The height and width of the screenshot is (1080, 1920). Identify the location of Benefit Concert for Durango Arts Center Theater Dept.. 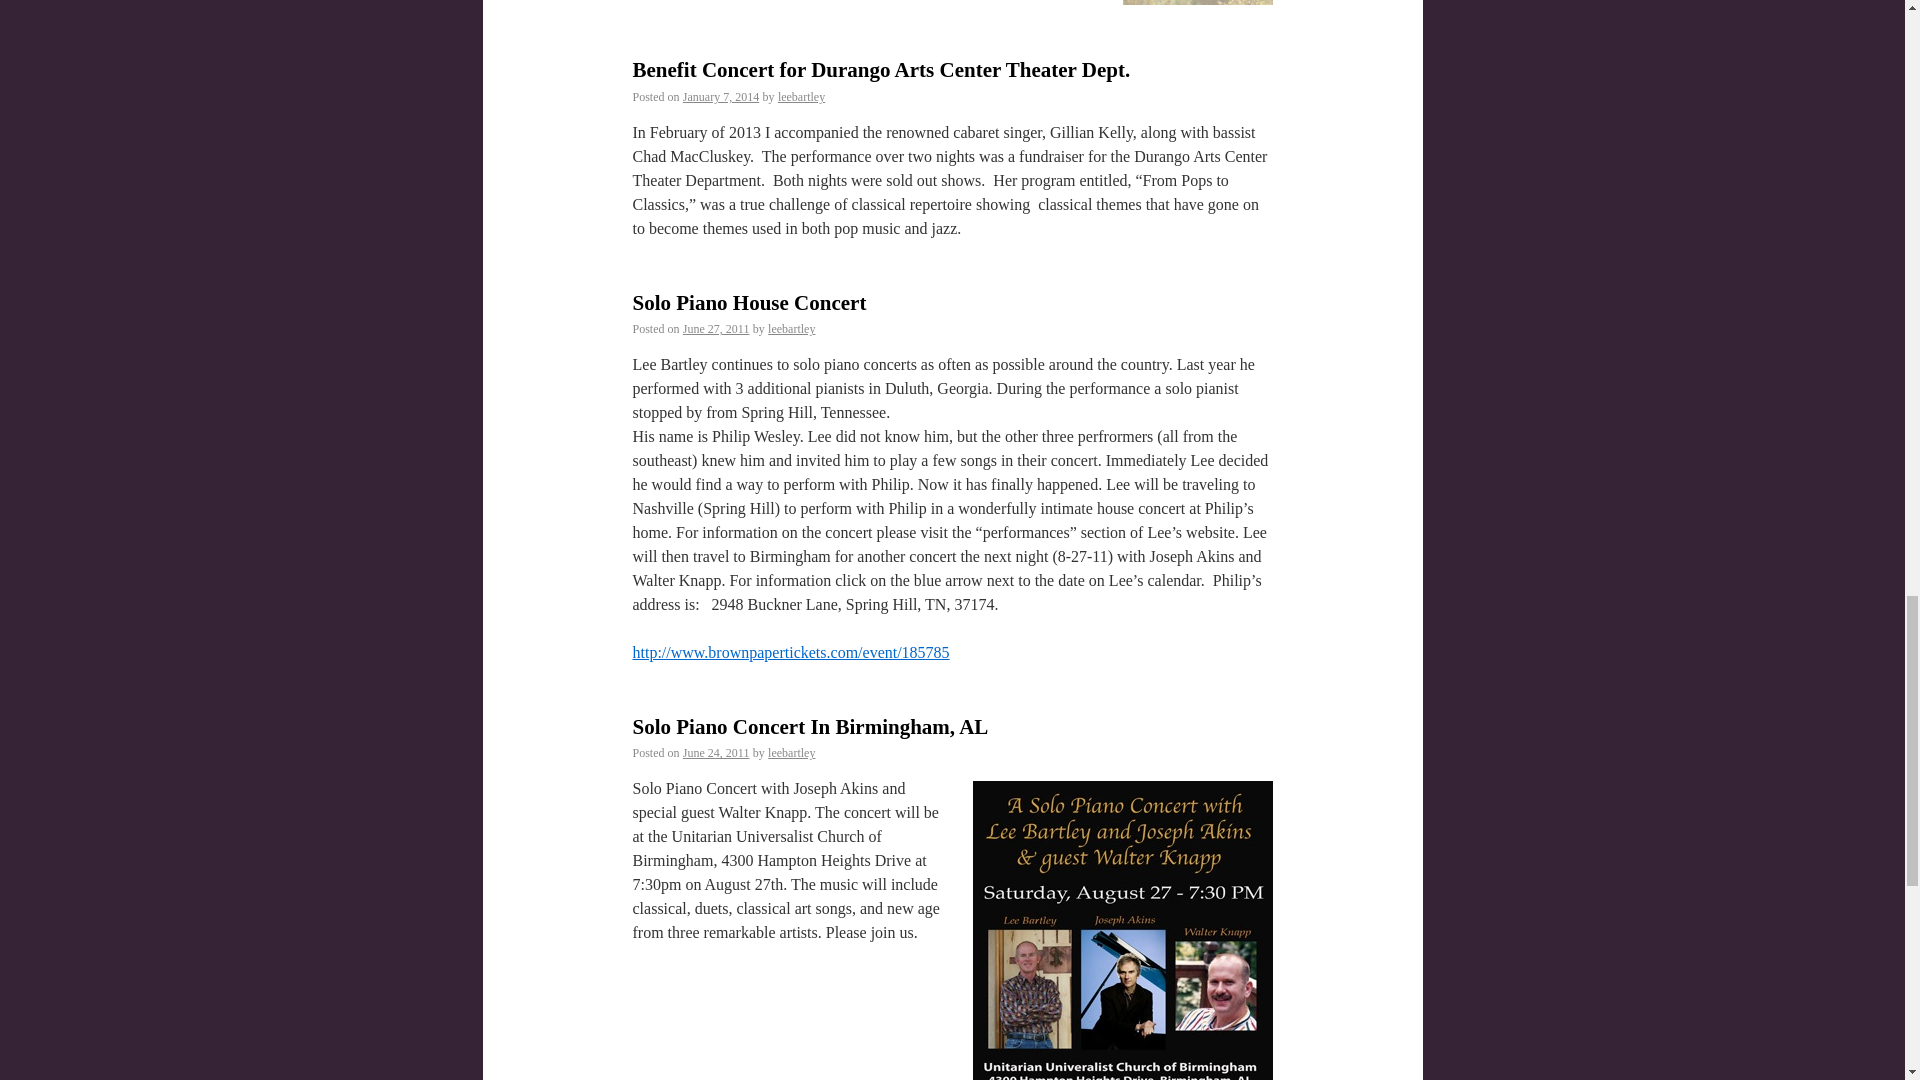
(880, 70).